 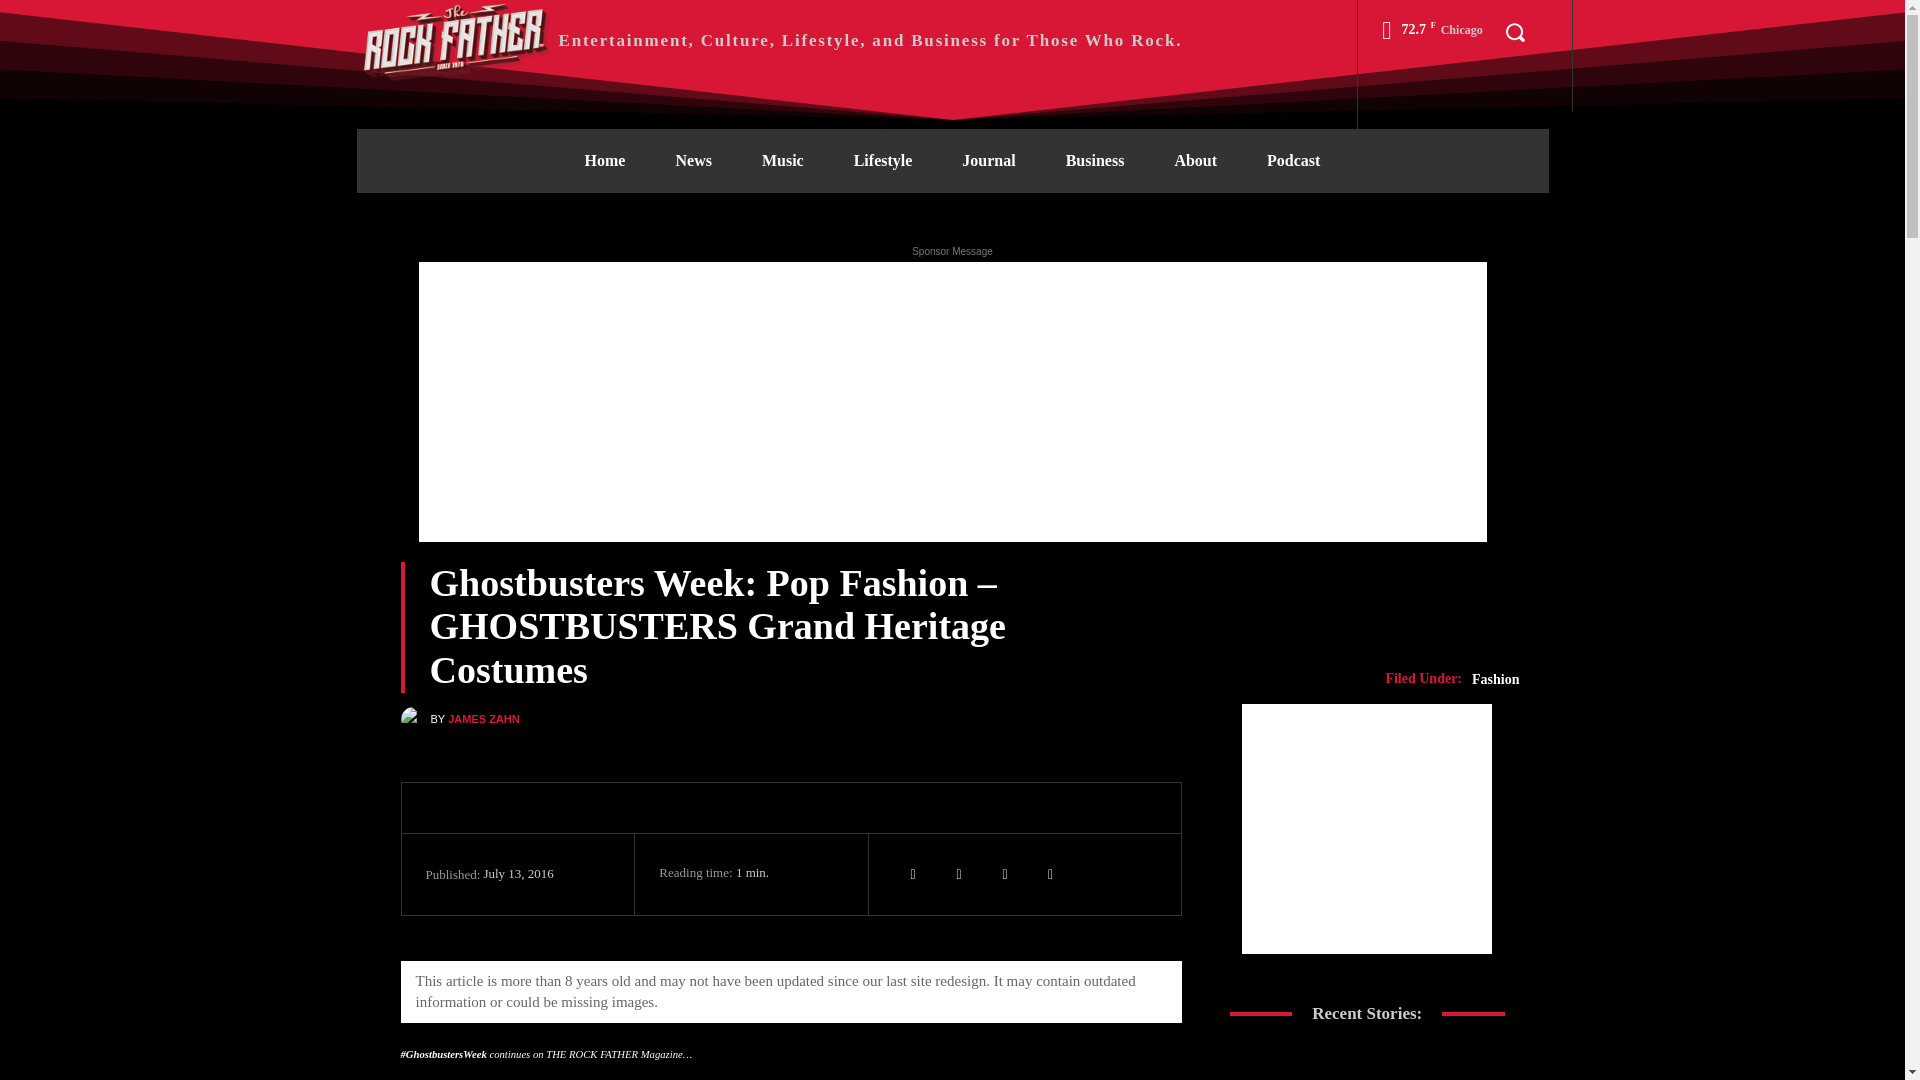 What do you see at coordinates (1051, 874) in the screenshot?
I see `ReddIt` at bounding box center [1051, 874].